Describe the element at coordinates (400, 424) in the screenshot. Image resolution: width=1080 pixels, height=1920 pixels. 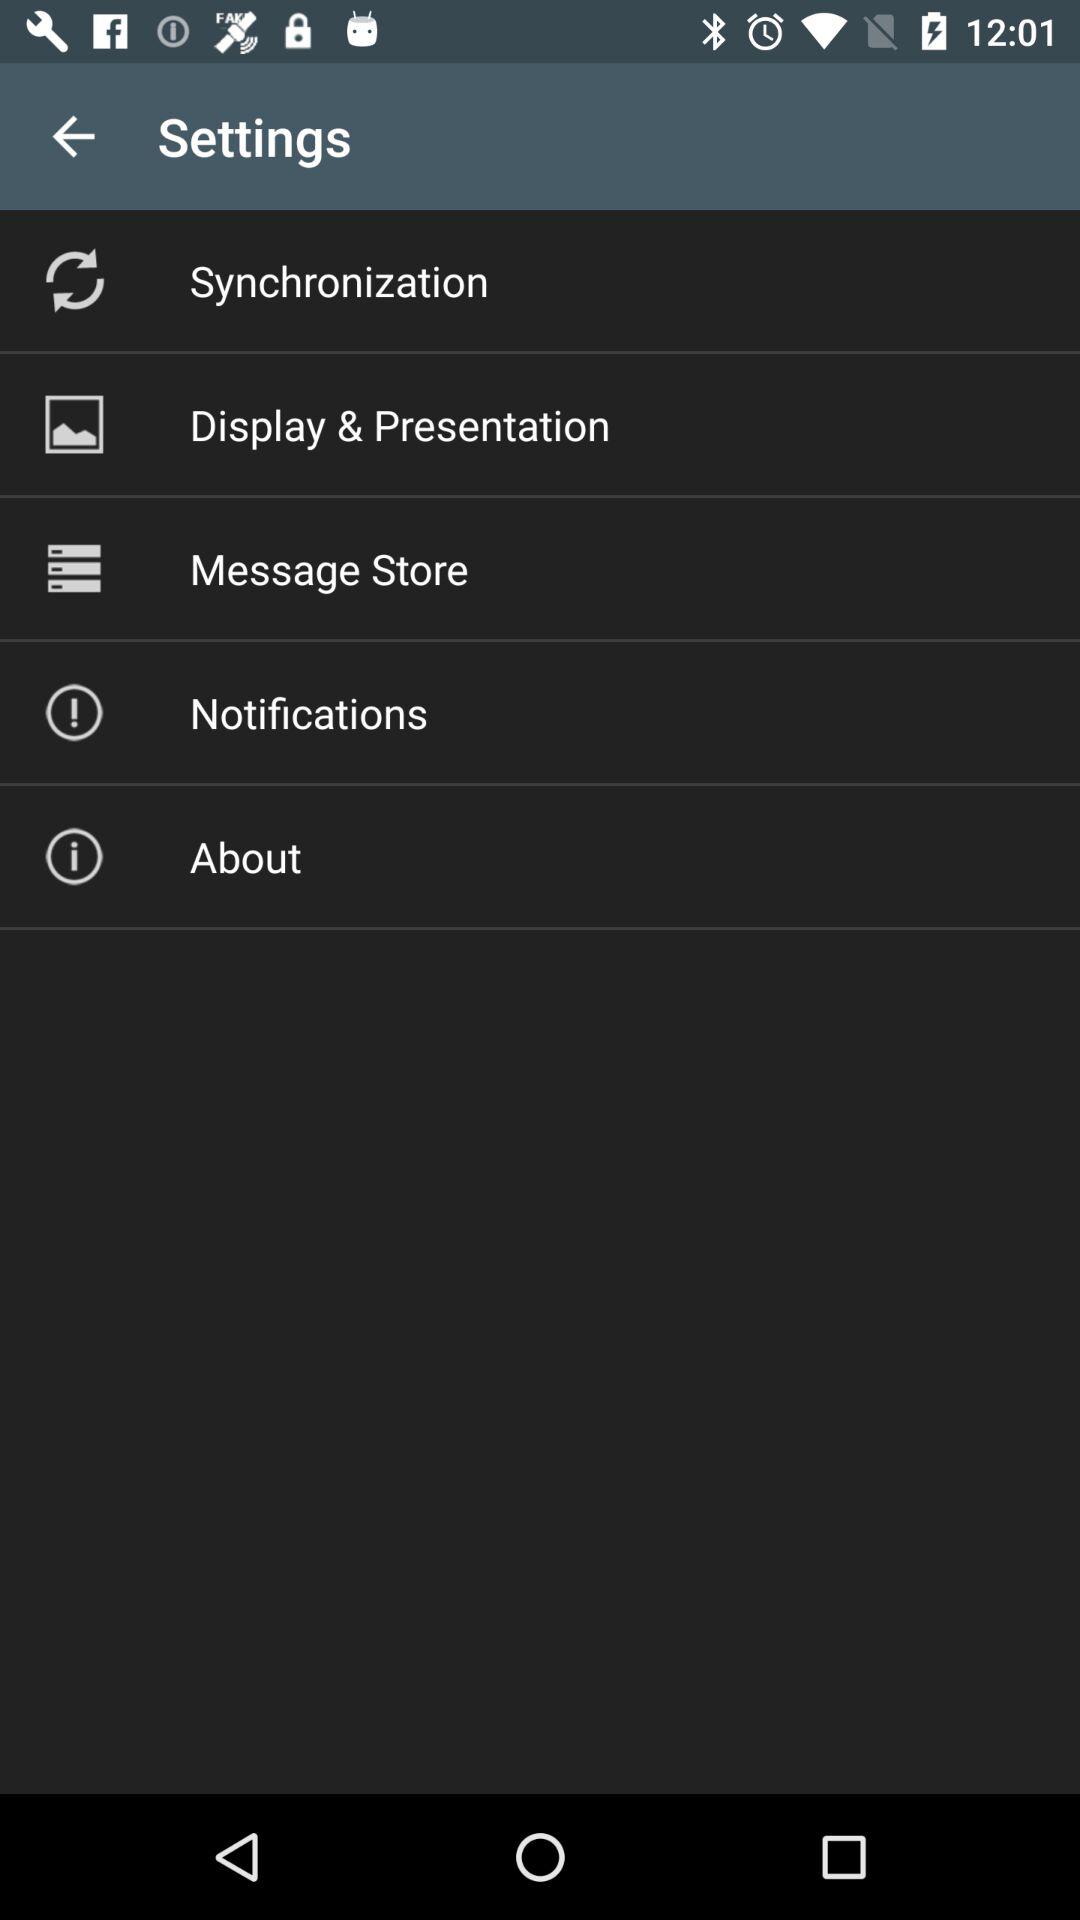
I see `swipe to display & presentation icon` at that location.